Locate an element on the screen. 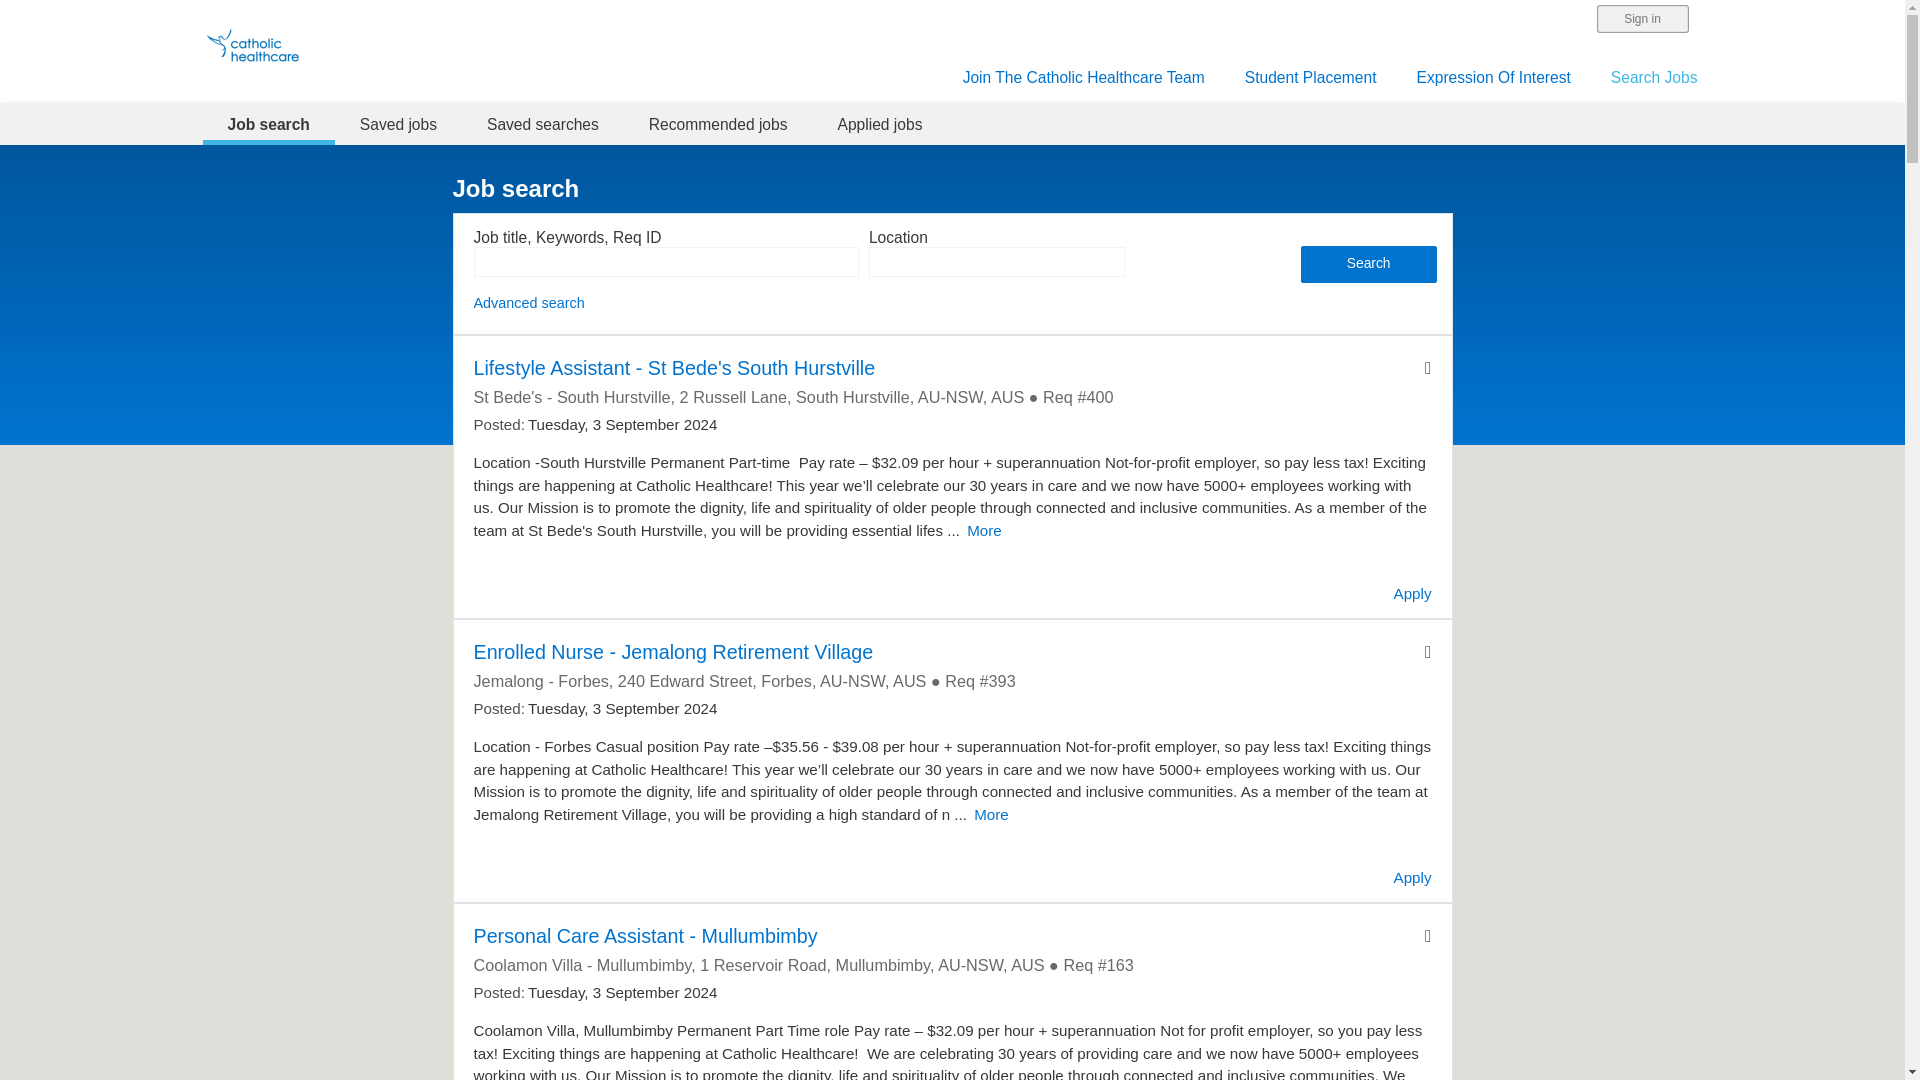 This screenshot has width=1920, height=1080. Expression Of Interest is located at coordinates (1493, 78).